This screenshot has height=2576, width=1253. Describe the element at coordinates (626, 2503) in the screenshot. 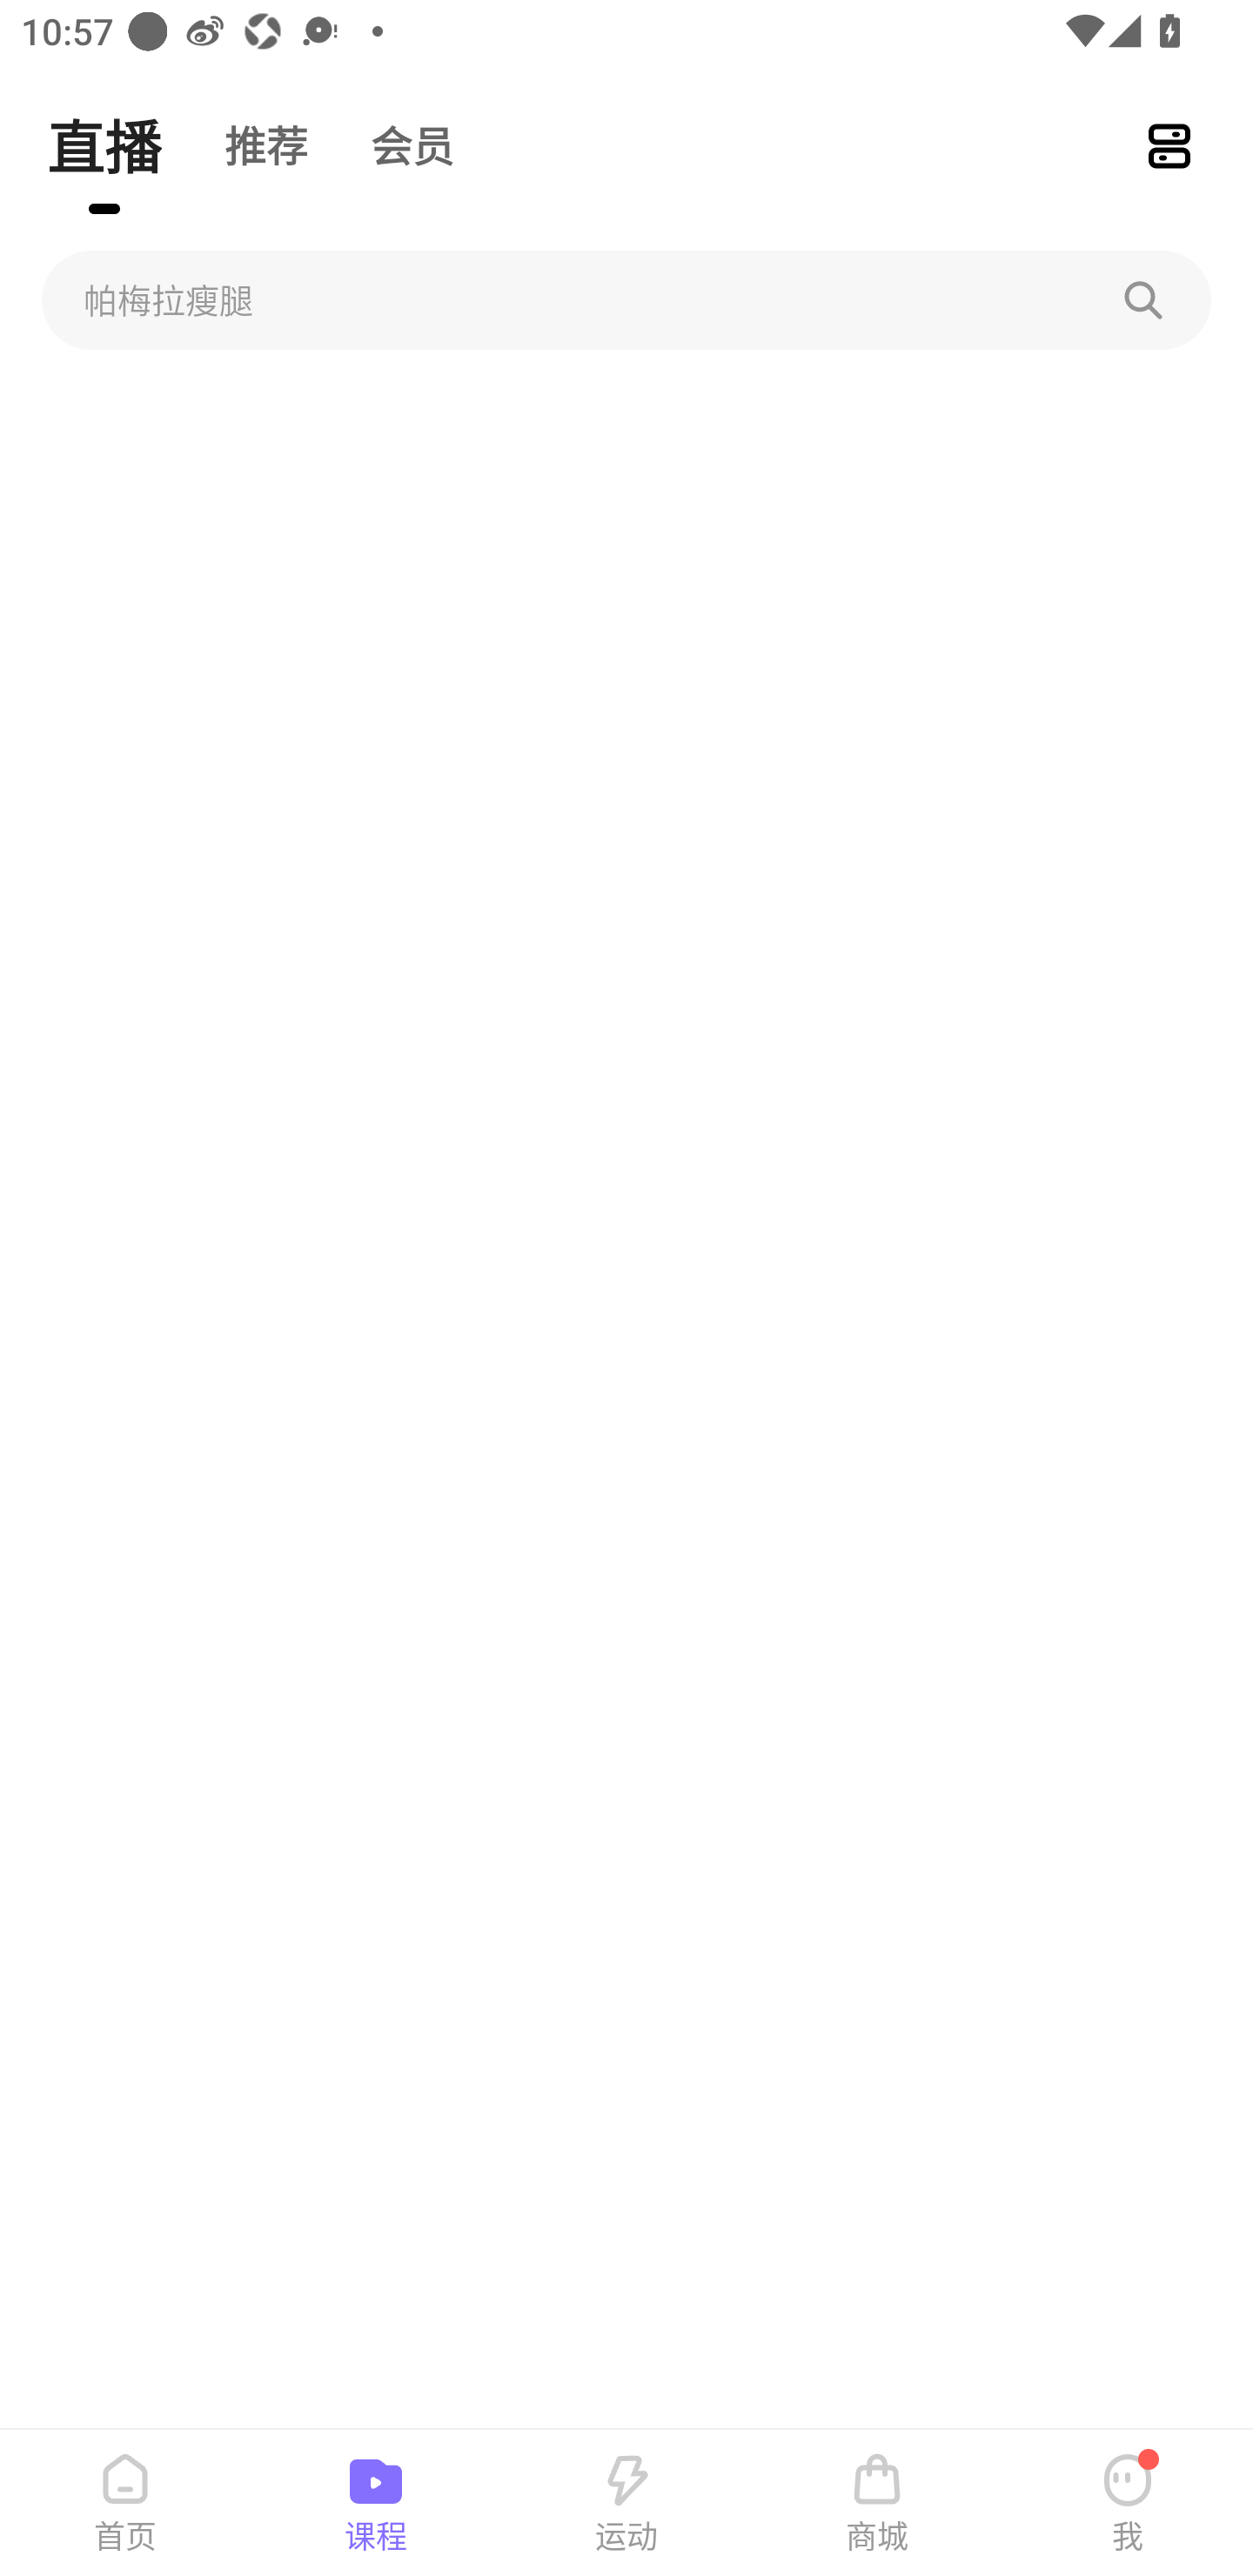

I see `运动` at that location.